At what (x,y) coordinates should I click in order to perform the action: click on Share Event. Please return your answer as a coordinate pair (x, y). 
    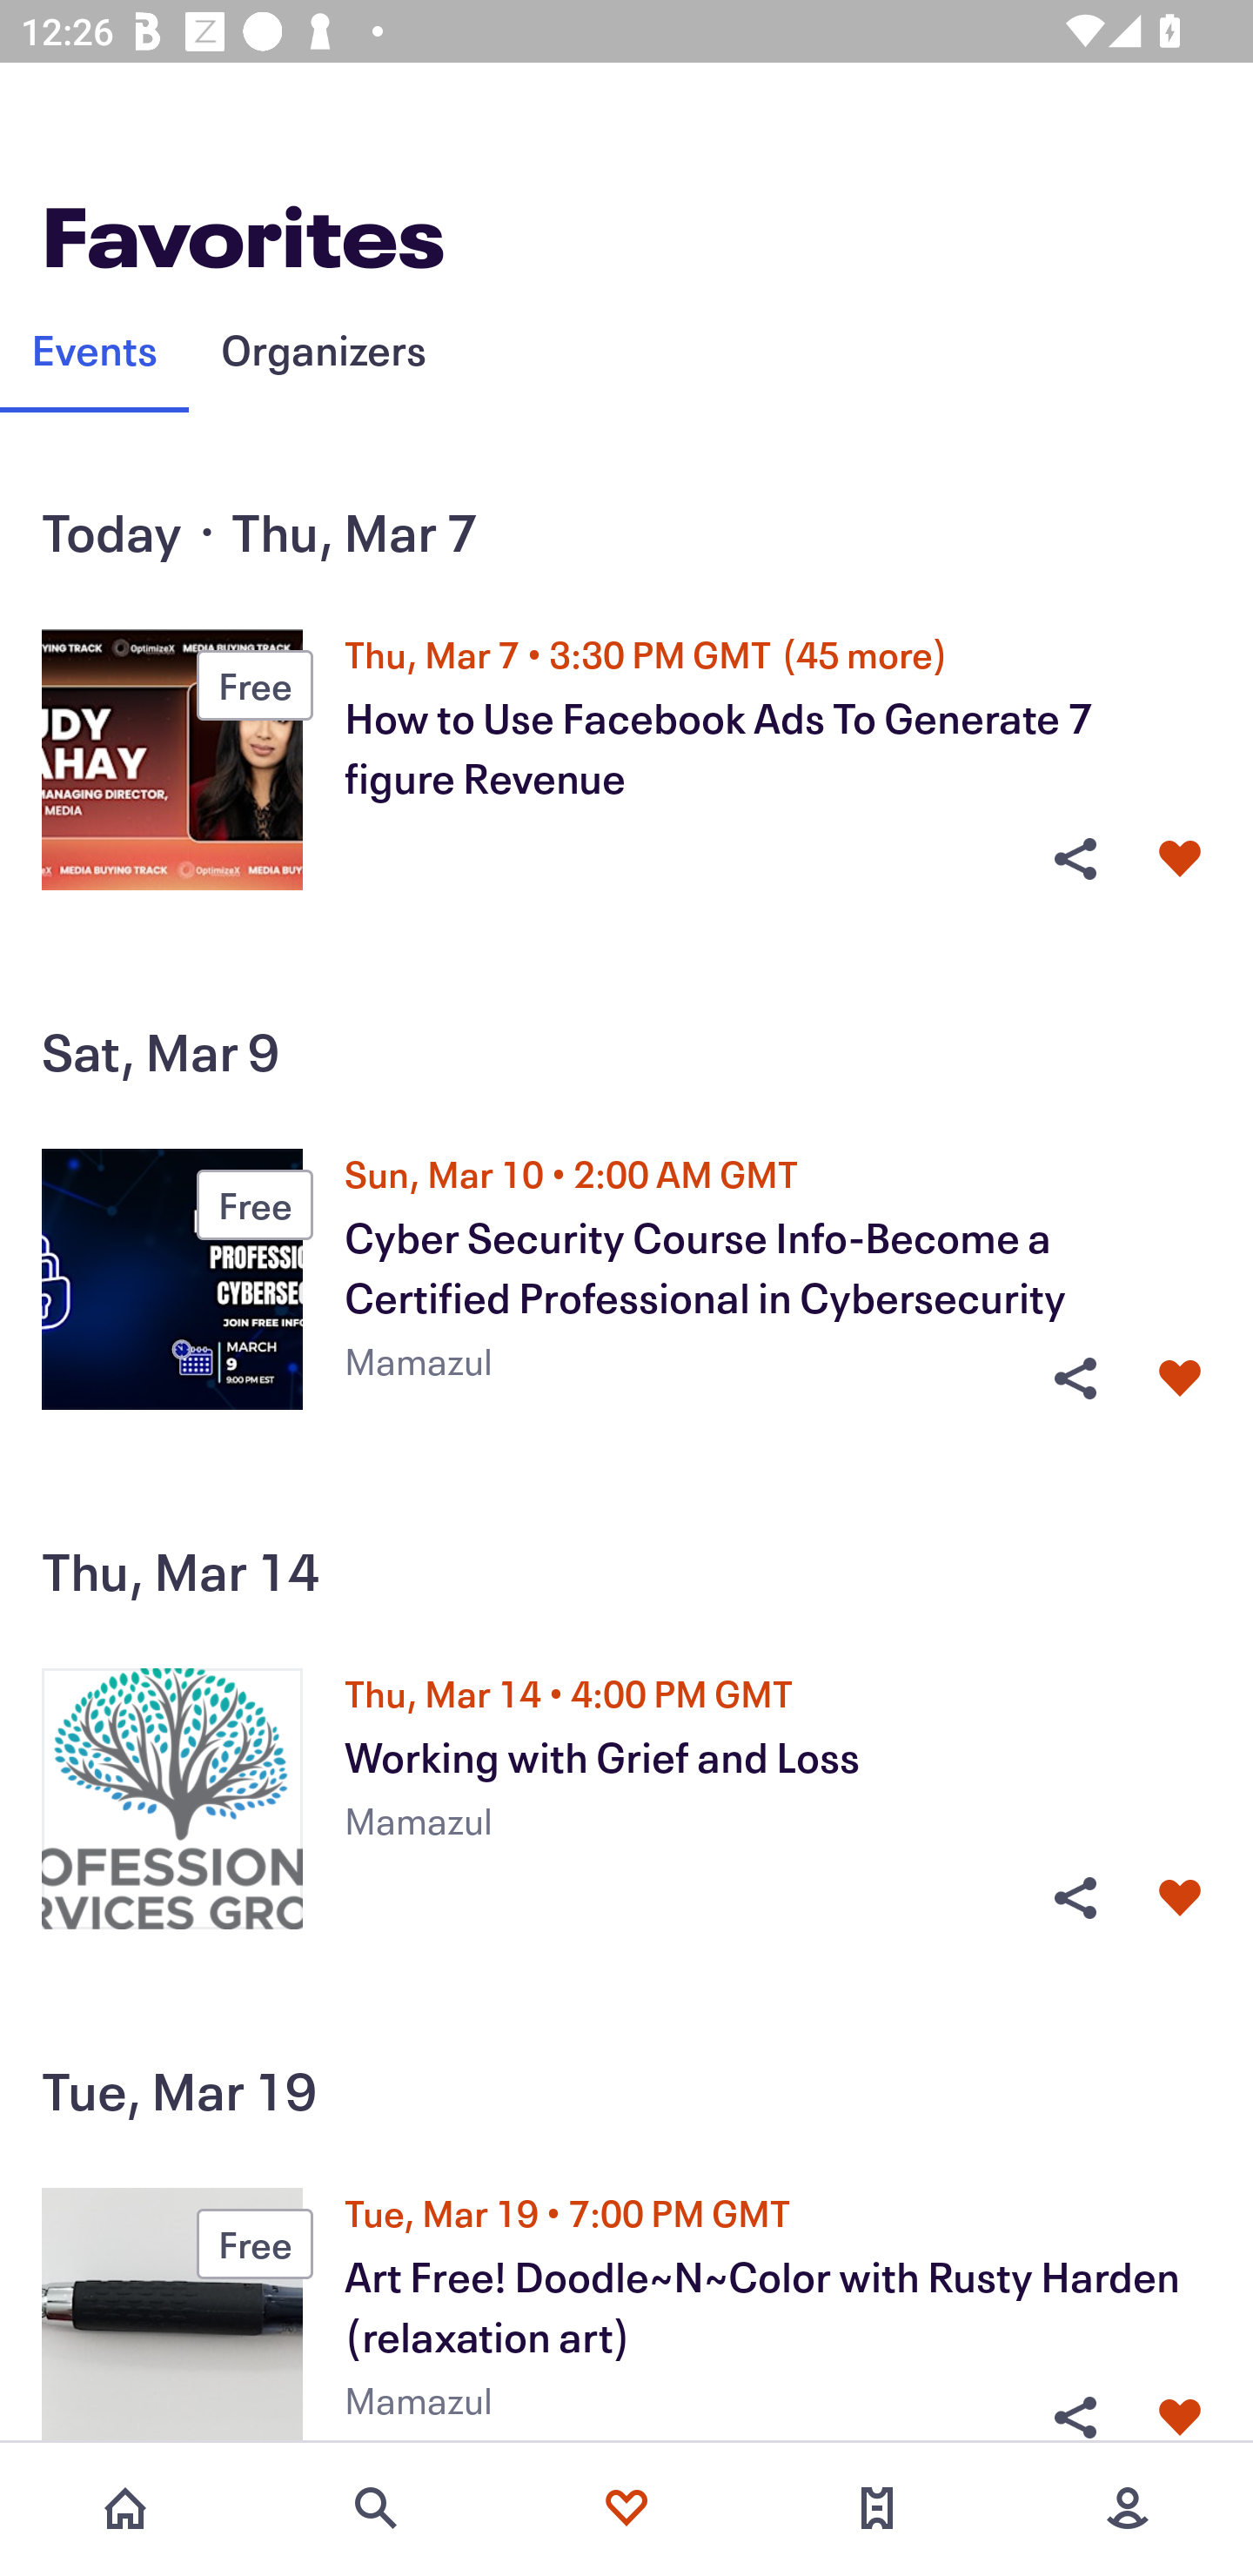
    Looking at the image, I should click on (1075, 2417).